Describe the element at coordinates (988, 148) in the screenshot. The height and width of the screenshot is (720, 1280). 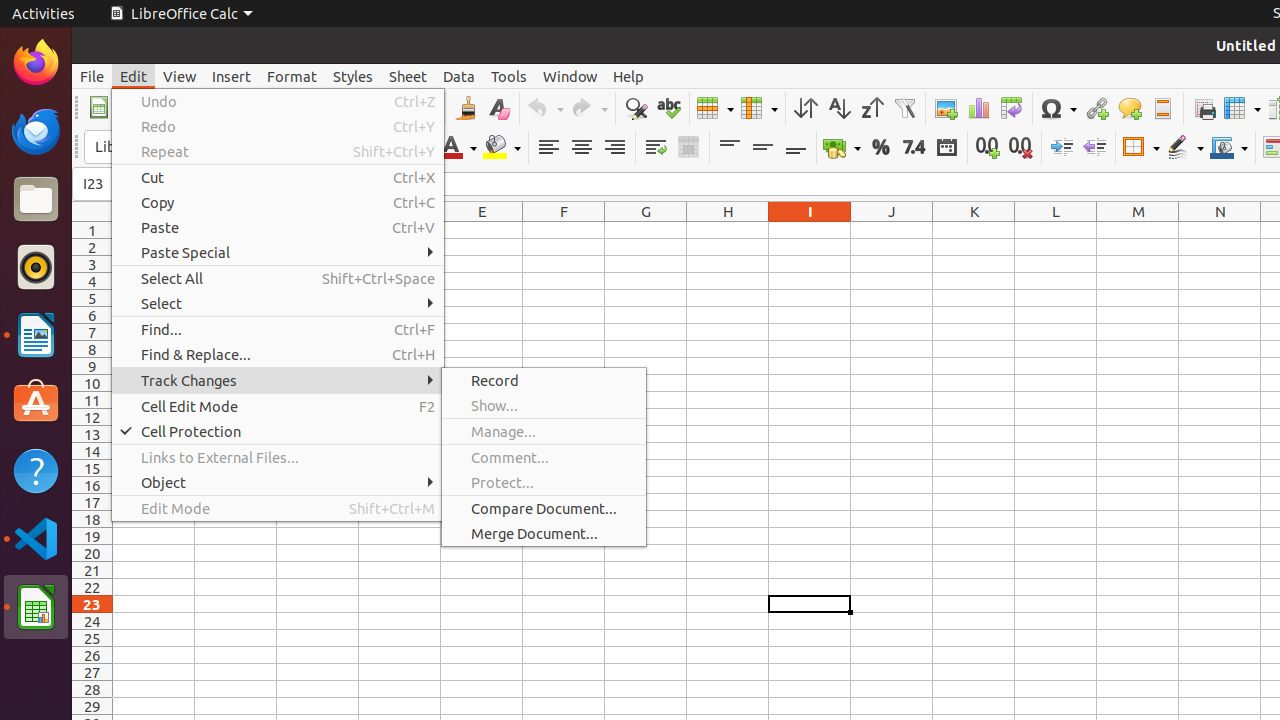
I see `Add Decimal Place` at that location.